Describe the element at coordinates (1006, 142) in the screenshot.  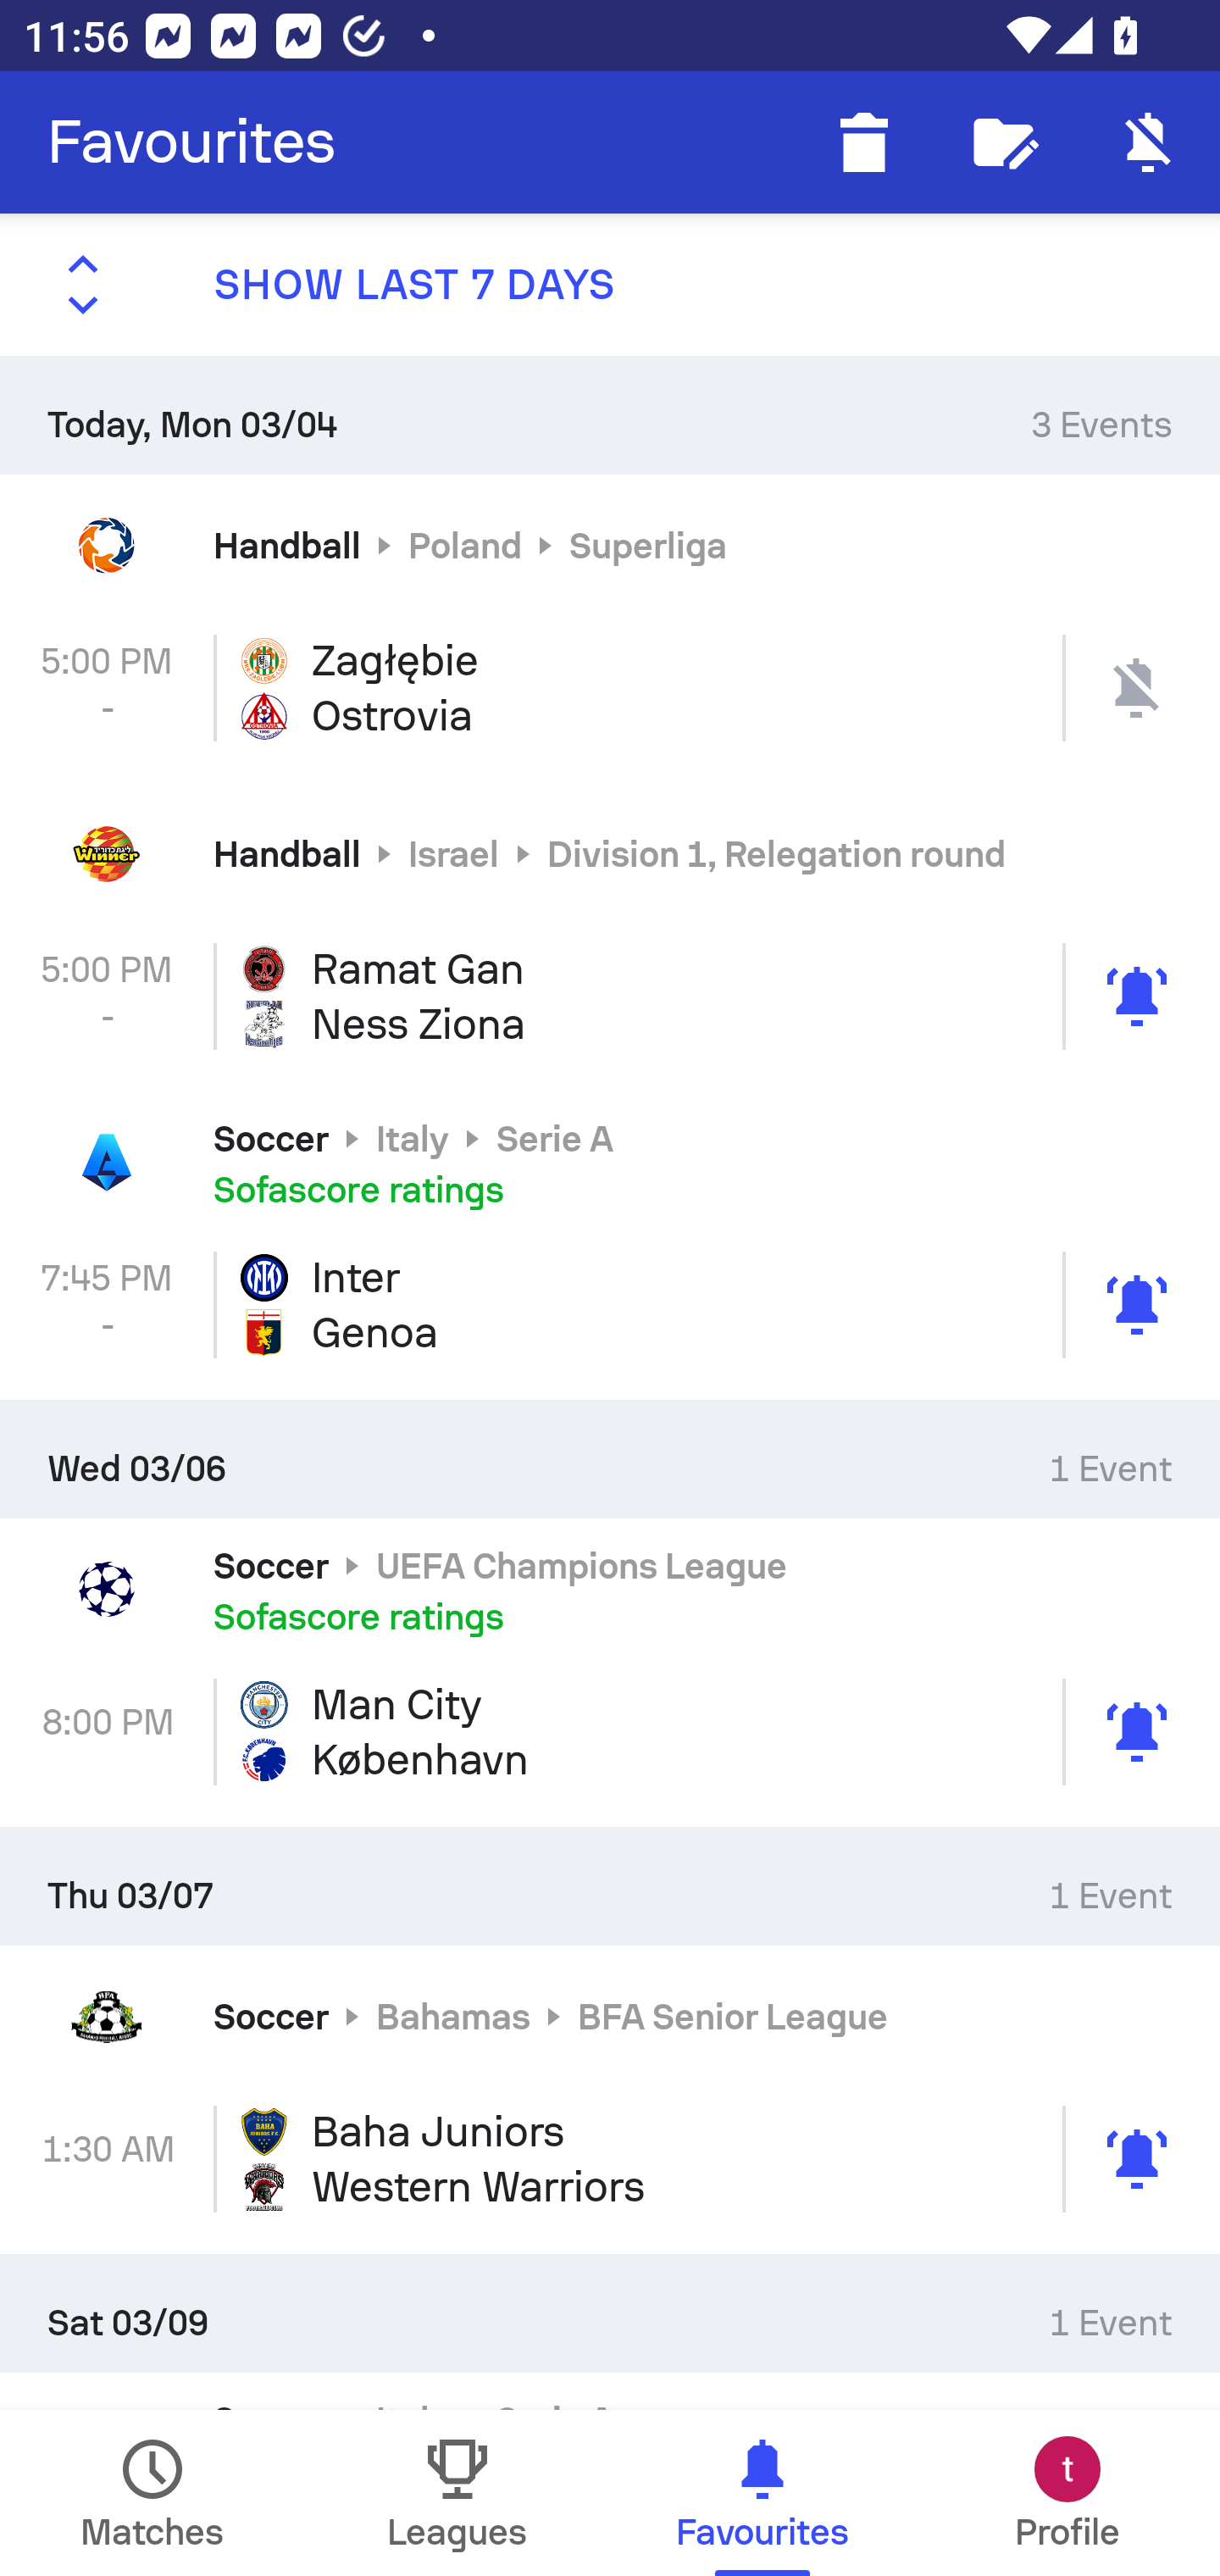
I see `Follow editor` at that location.